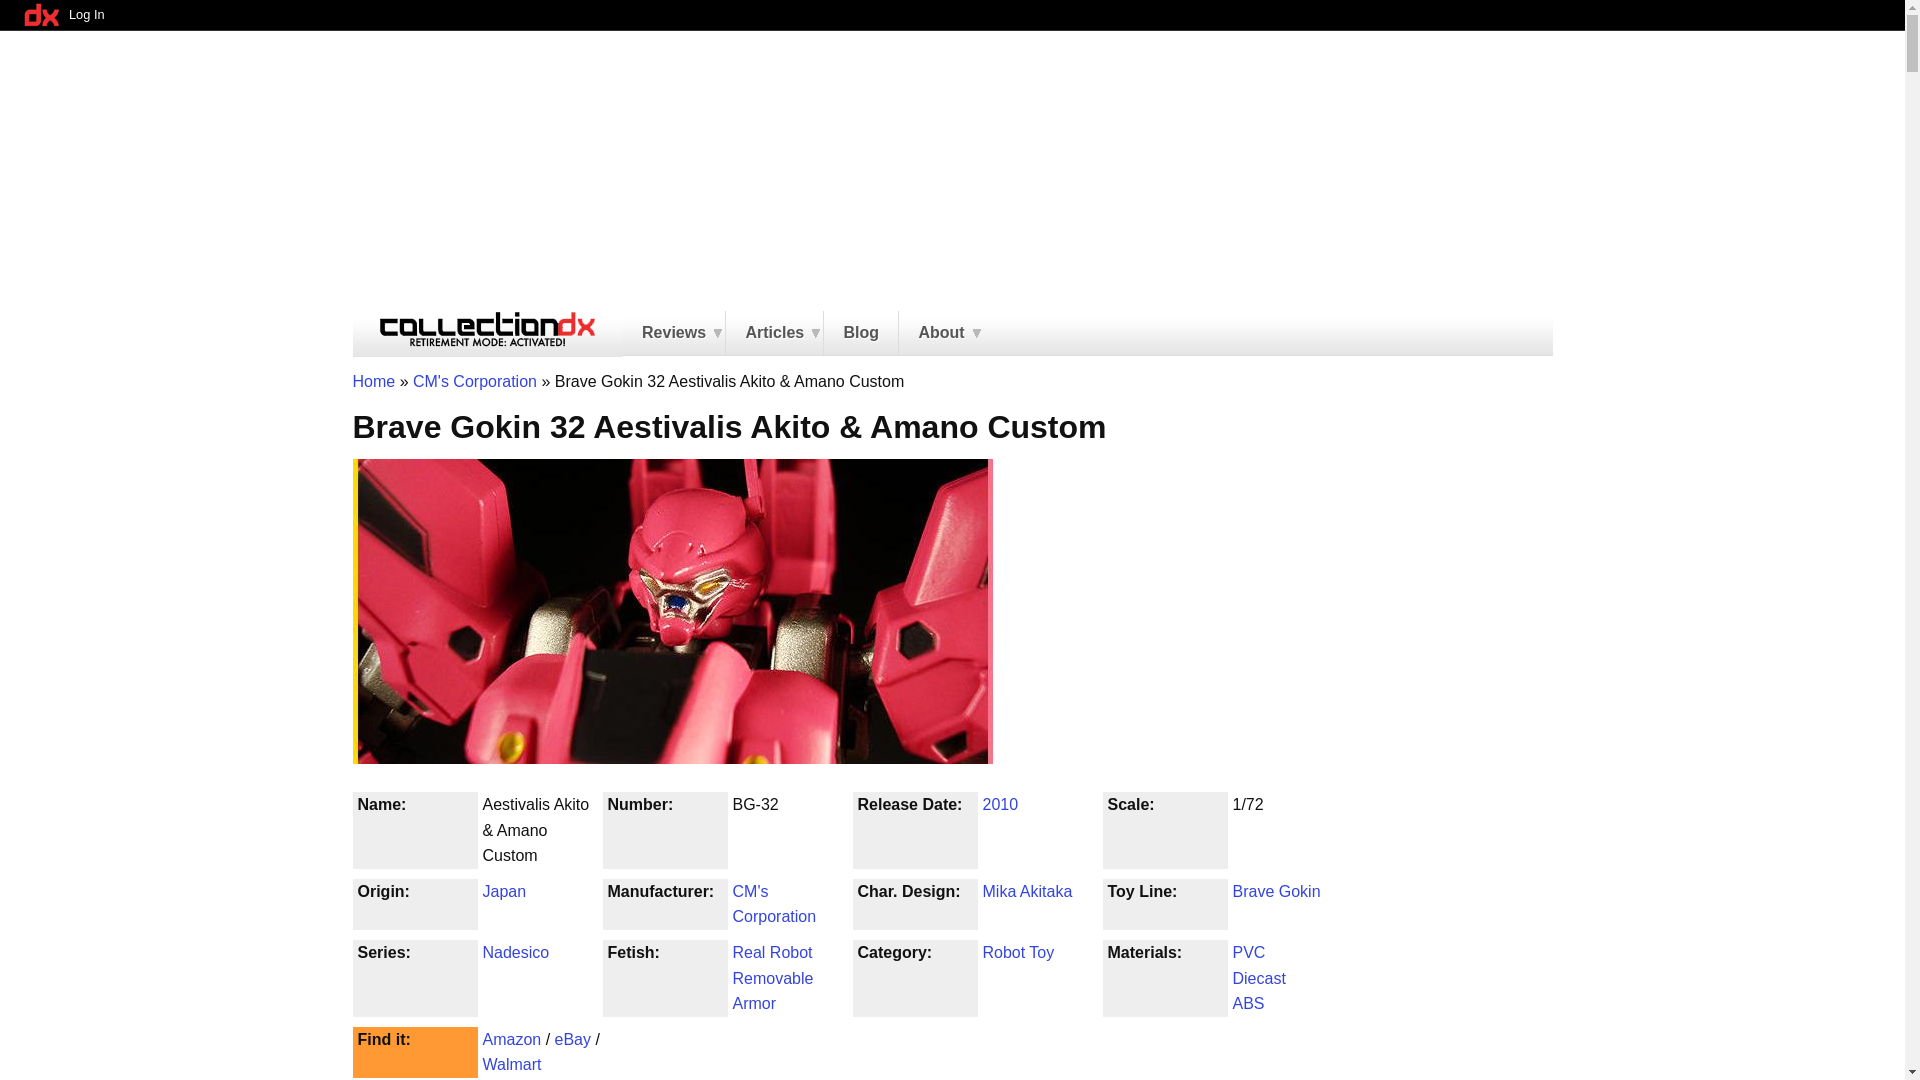 Image resolution: width=1920 pixels, height=1080 pixels. I want to click on Reviews, so click(674, 333).